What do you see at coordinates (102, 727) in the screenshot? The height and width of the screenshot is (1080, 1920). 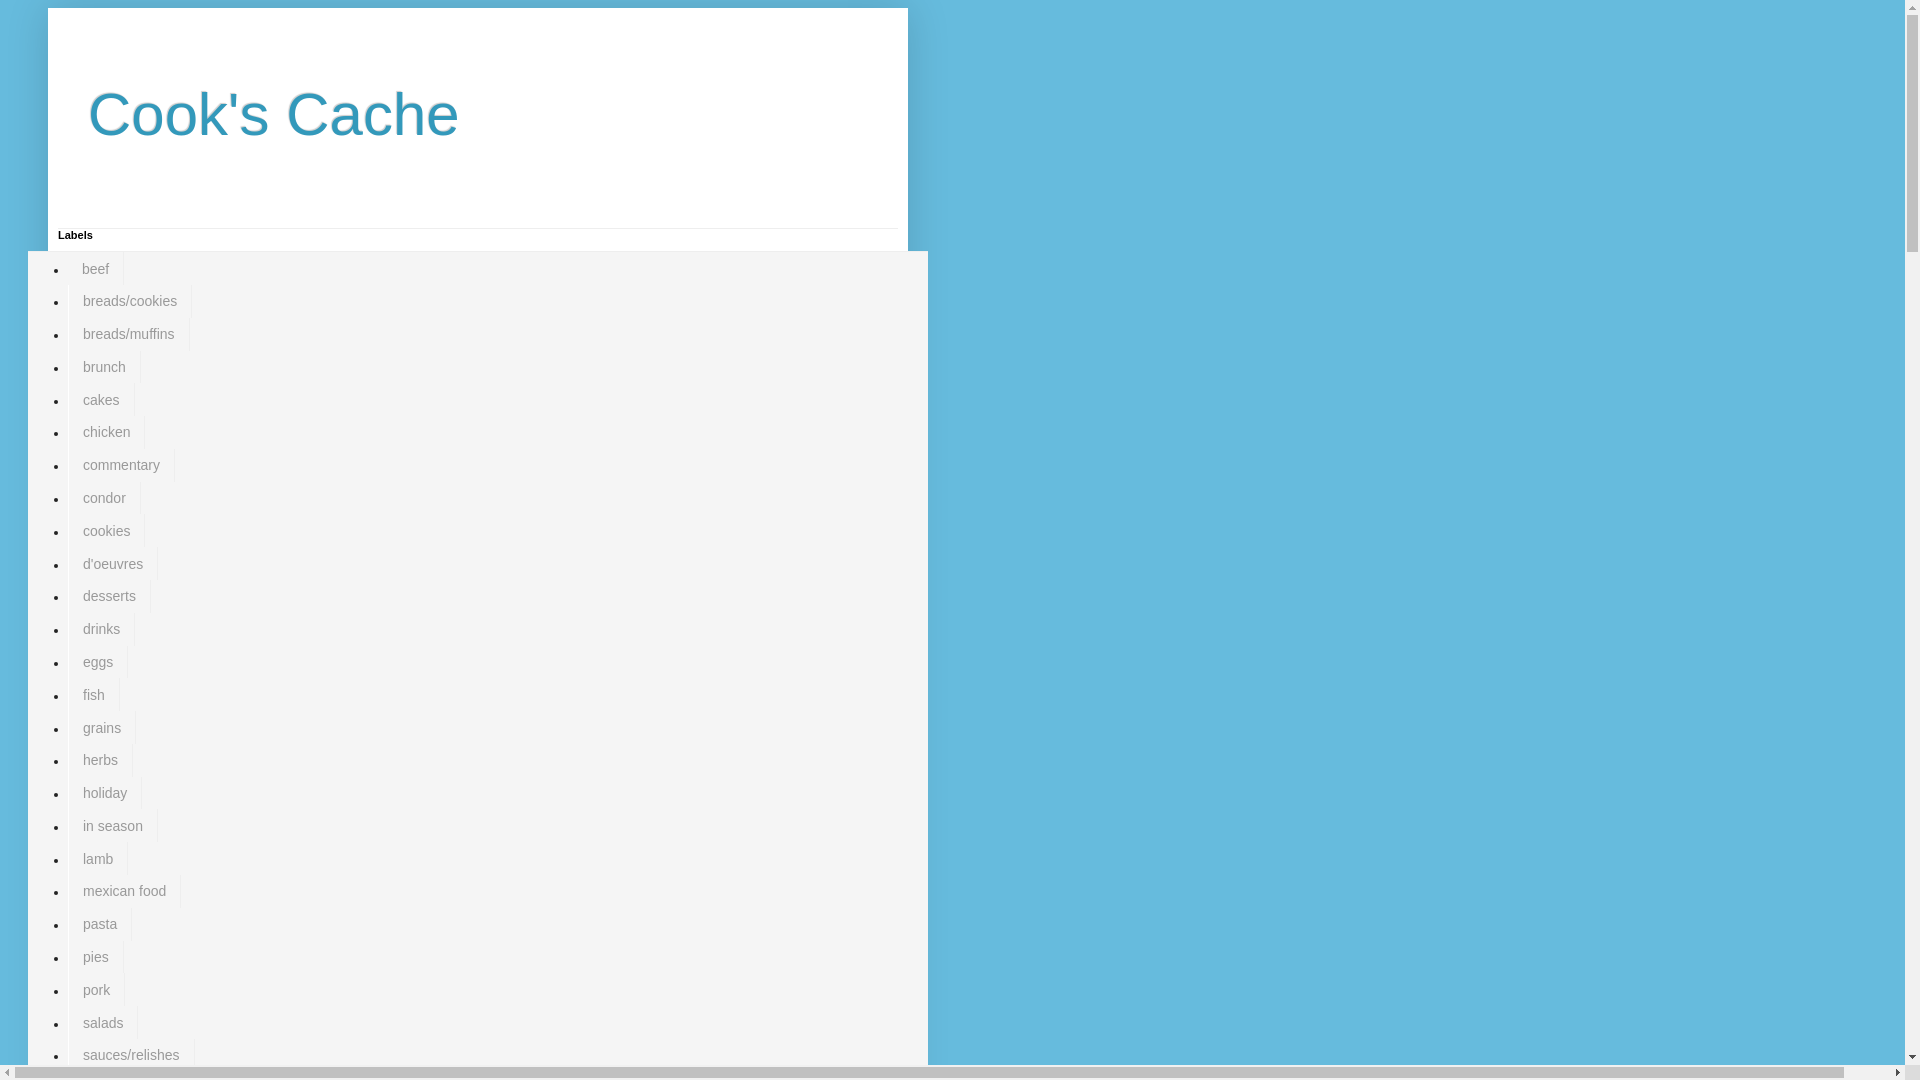 I see `grains` at bounding box center [102, 727].